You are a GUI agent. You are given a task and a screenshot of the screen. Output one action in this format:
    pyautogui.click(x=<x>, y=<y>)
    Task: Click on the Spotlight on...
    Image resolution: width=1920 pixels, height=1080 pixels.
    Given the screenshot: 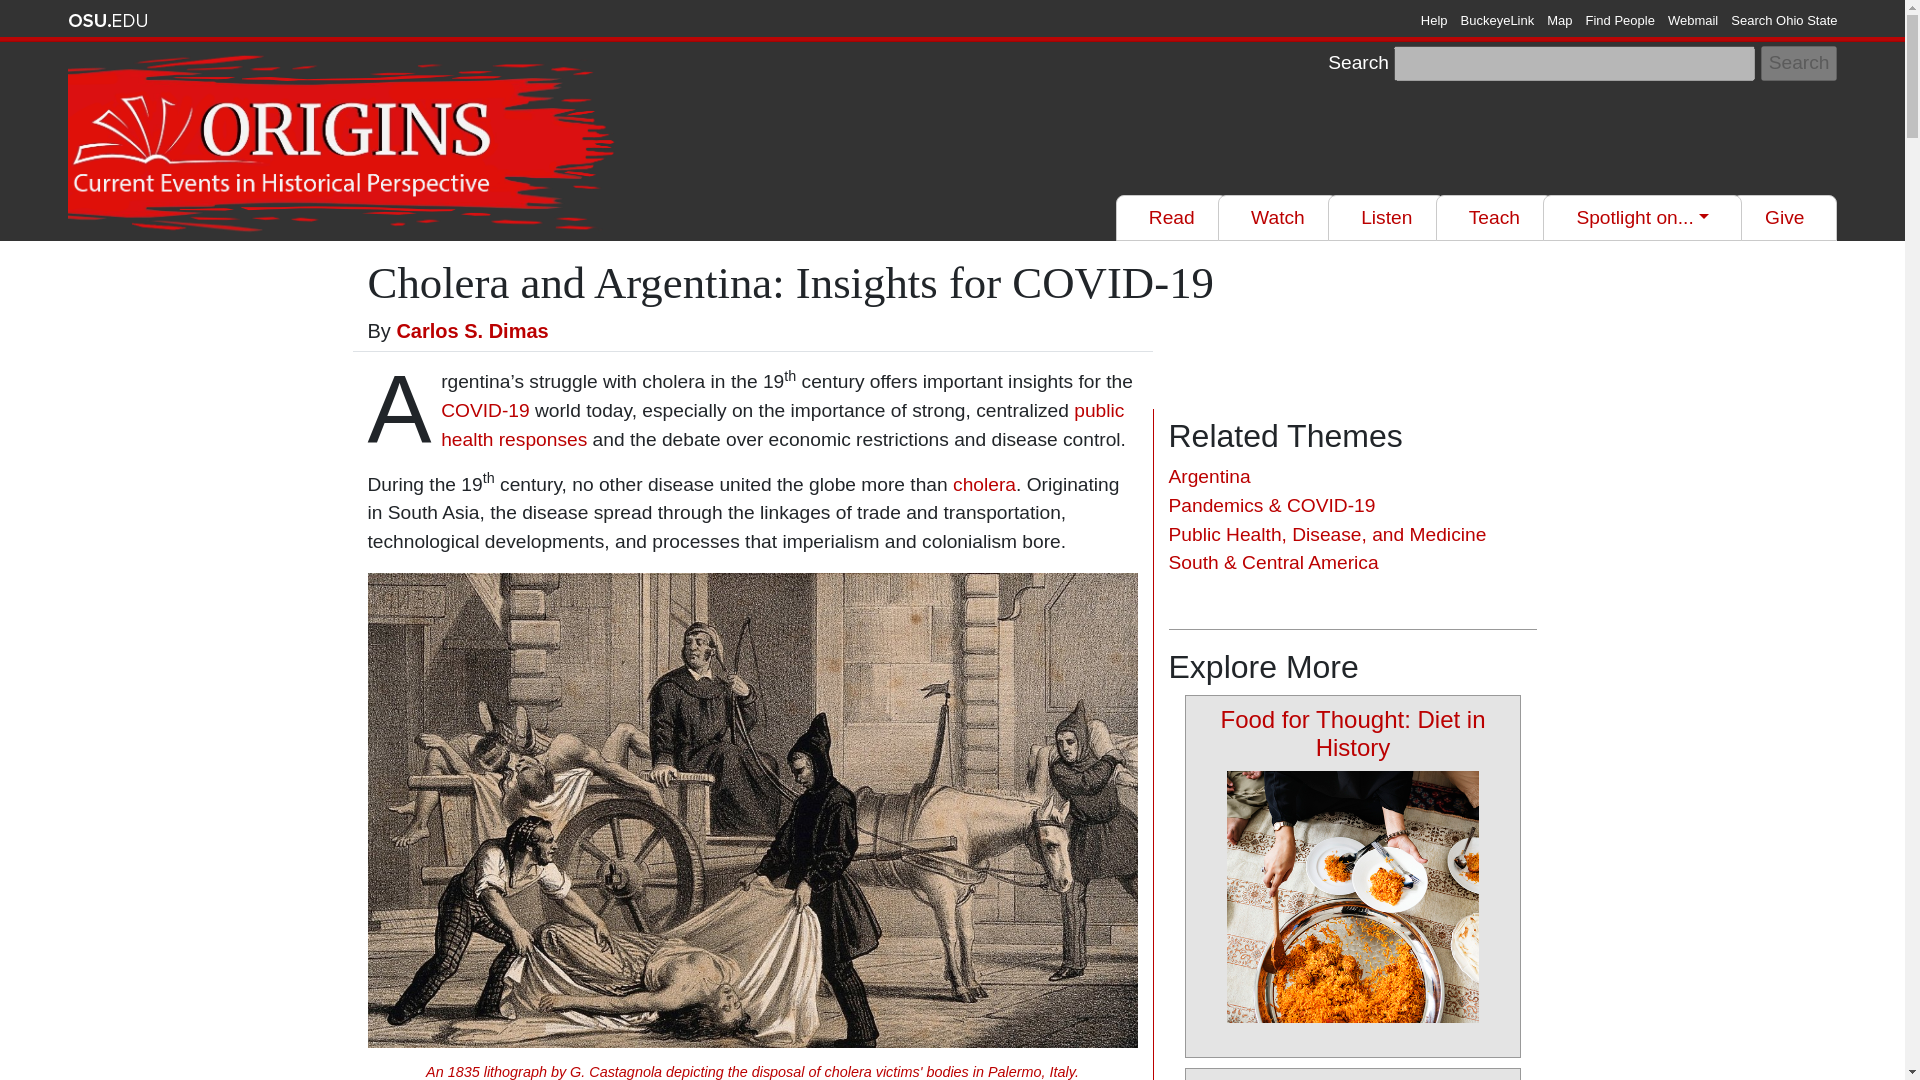 What is the action you would take?
    pyautogui.click(x=1642, y=218)
    